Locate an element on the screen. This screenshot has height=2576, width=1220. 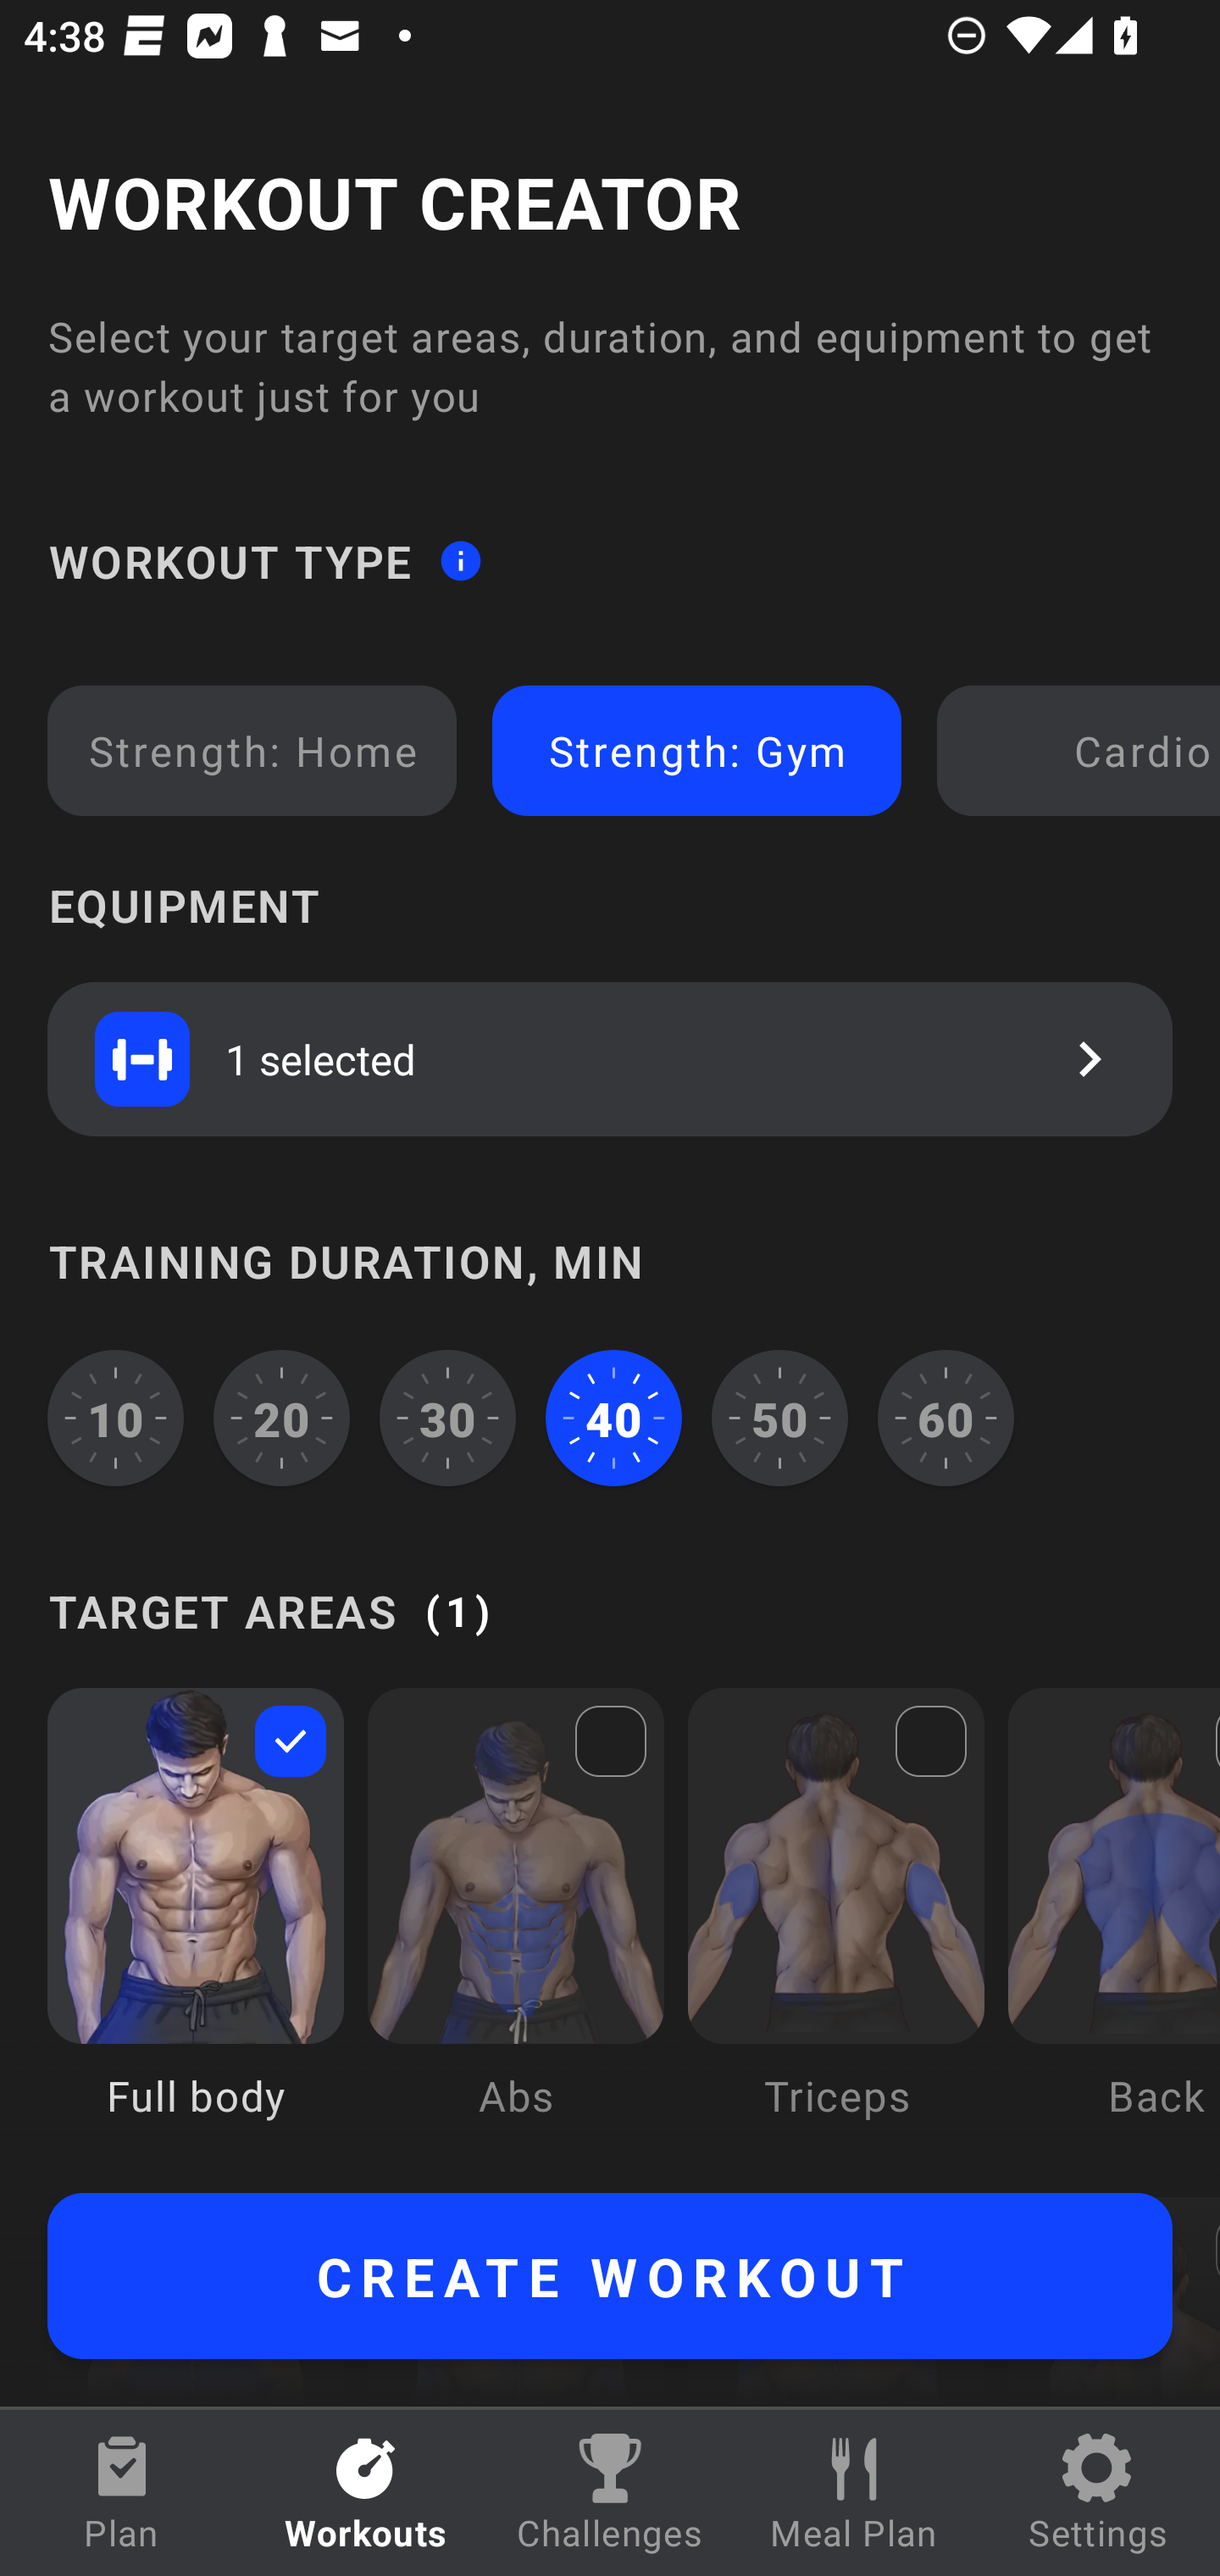
50 is located at coordinates (779, 1418).